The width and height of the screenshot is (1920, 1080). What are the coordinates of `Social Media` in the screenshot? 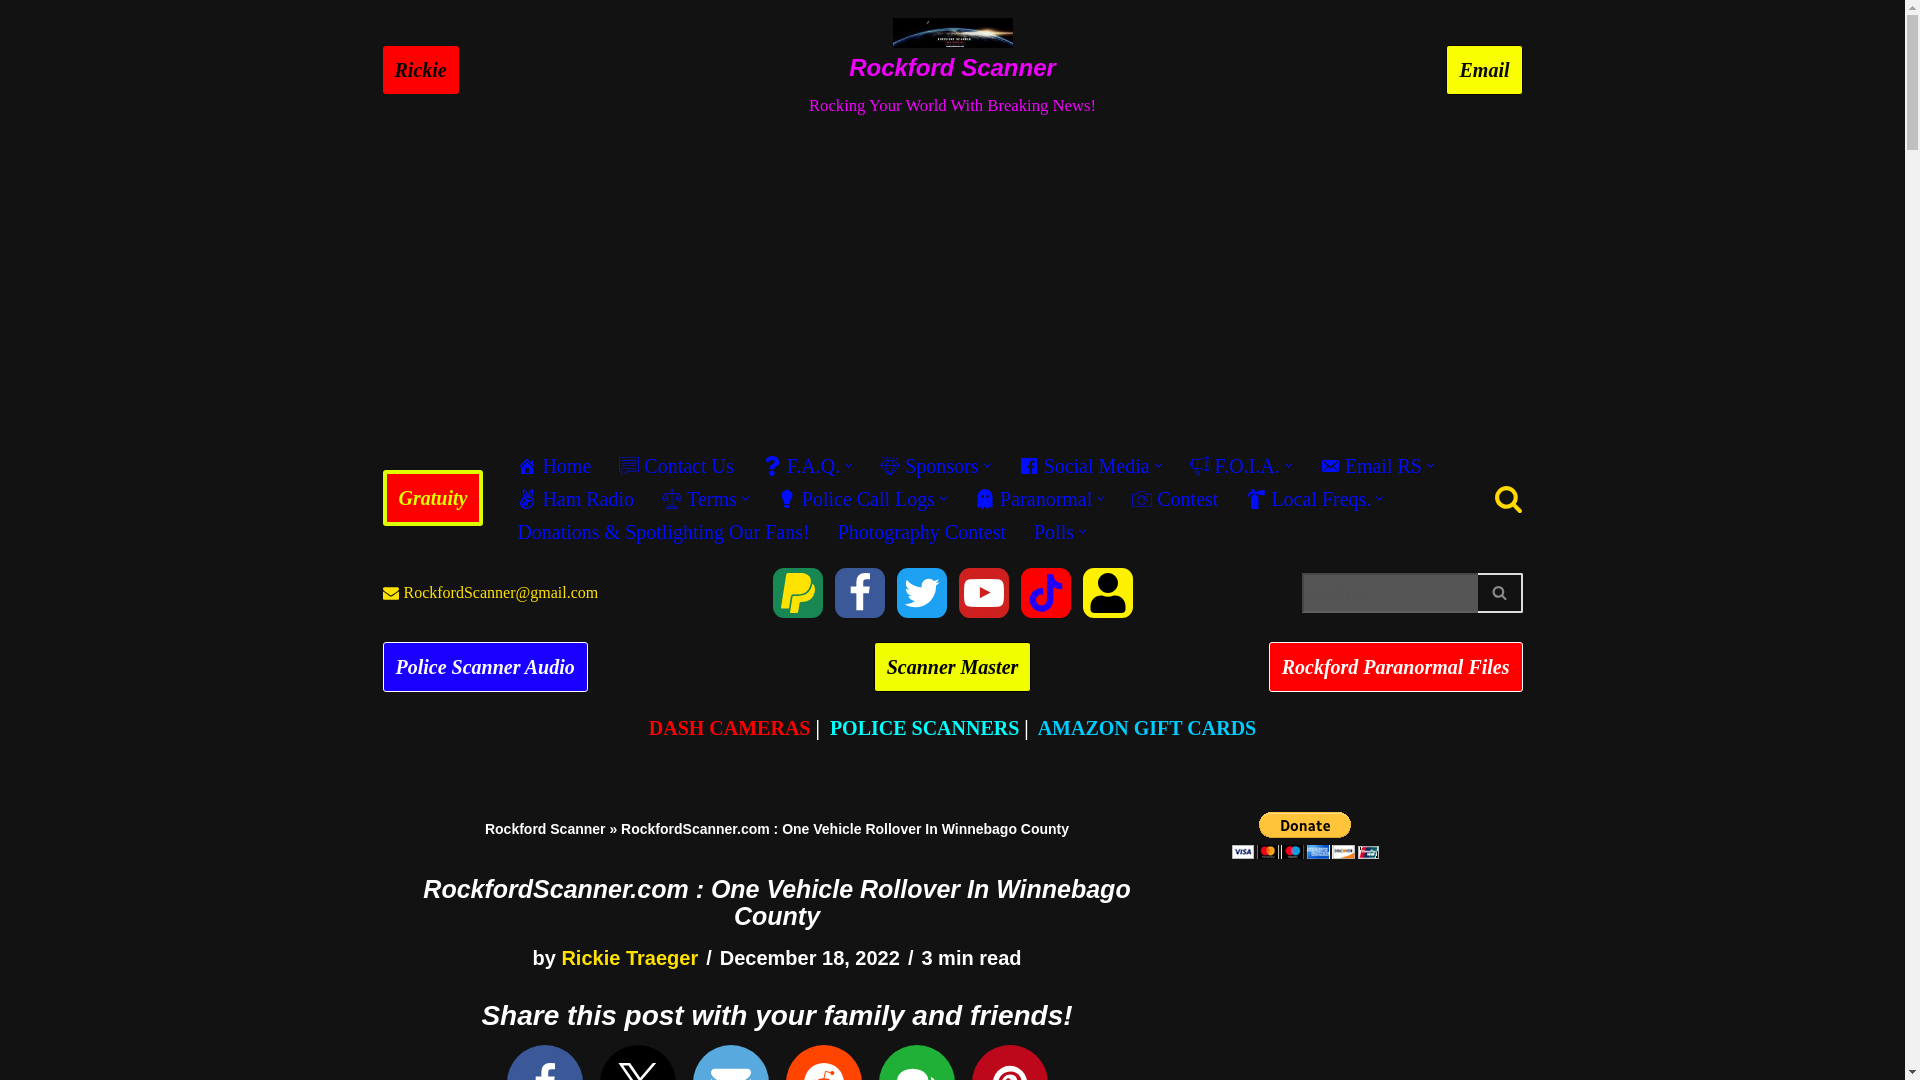 It's located at (1084, 465).